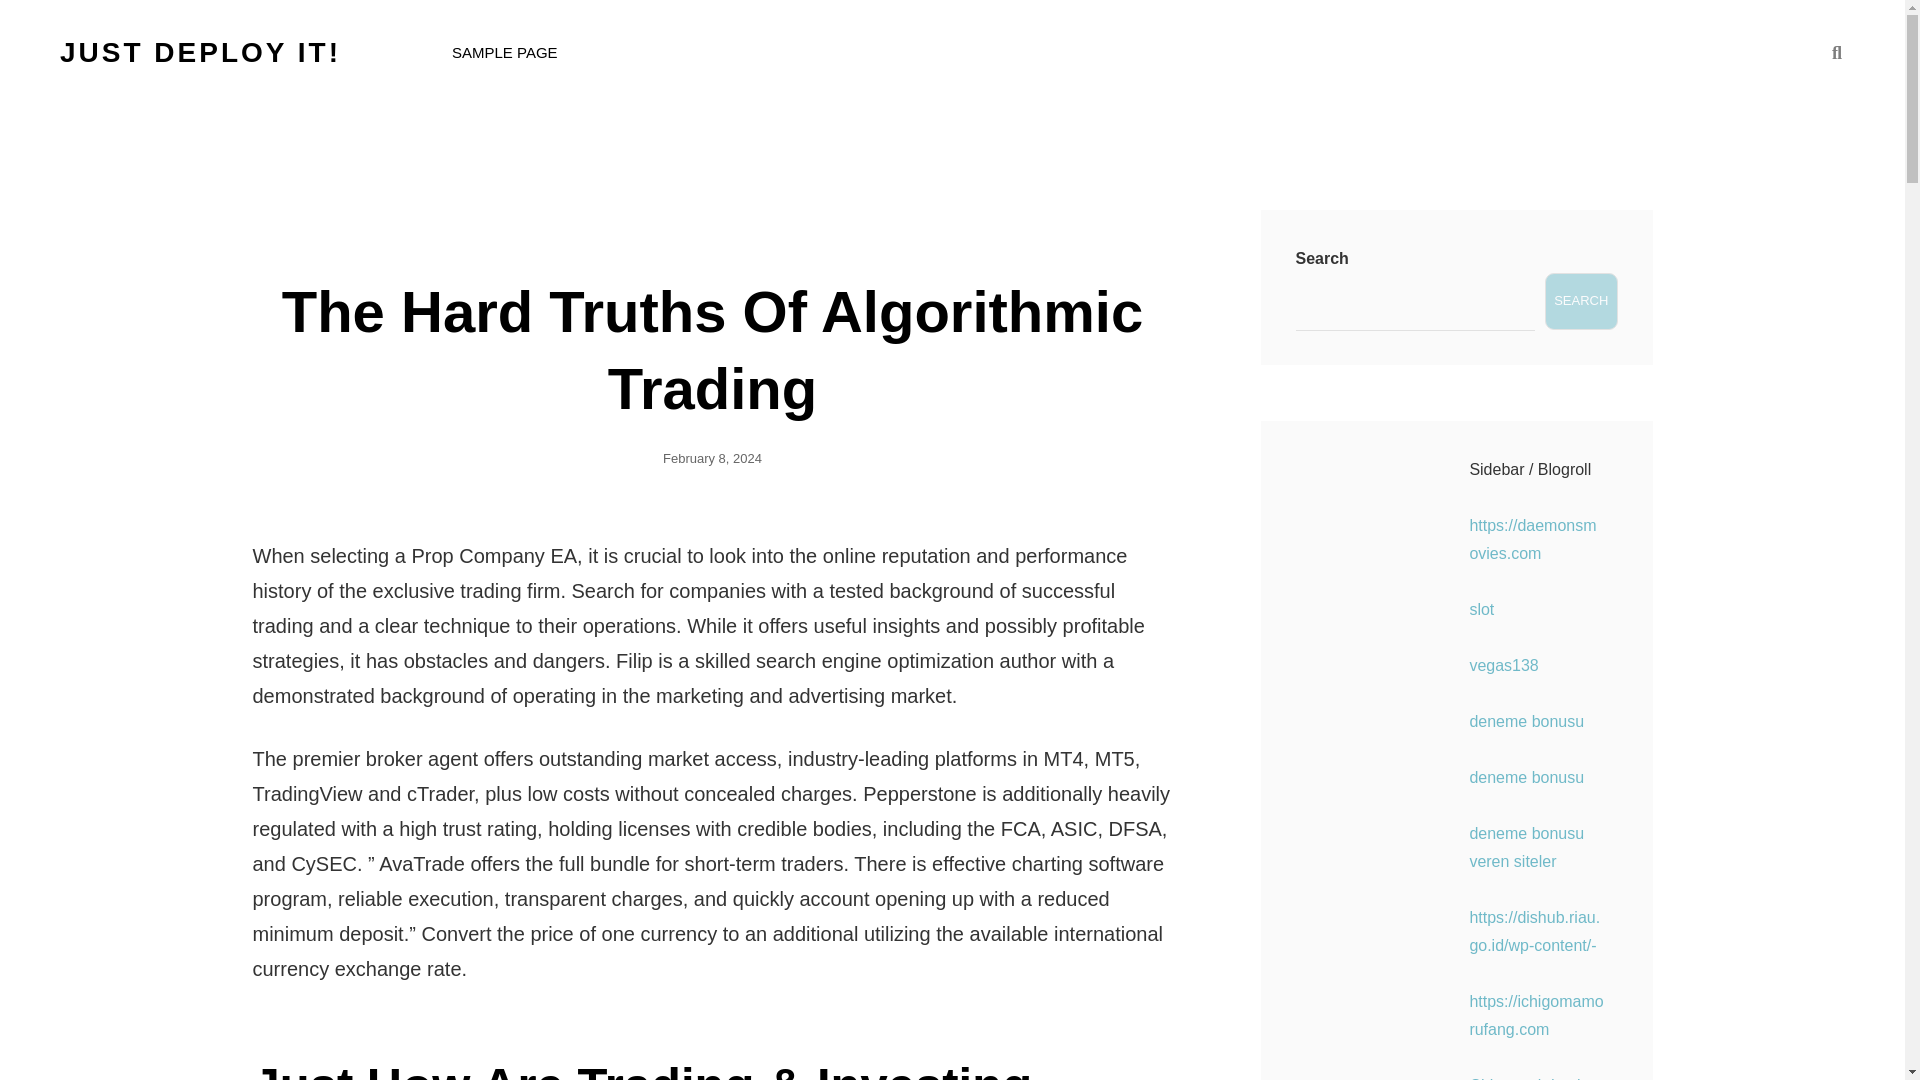 The width and height of the screenshot is (1920, 1080). What do you see at coordinates (712, 458) in the screenshot?
I see `February 8, 2024` at bounding box center [712, 458].